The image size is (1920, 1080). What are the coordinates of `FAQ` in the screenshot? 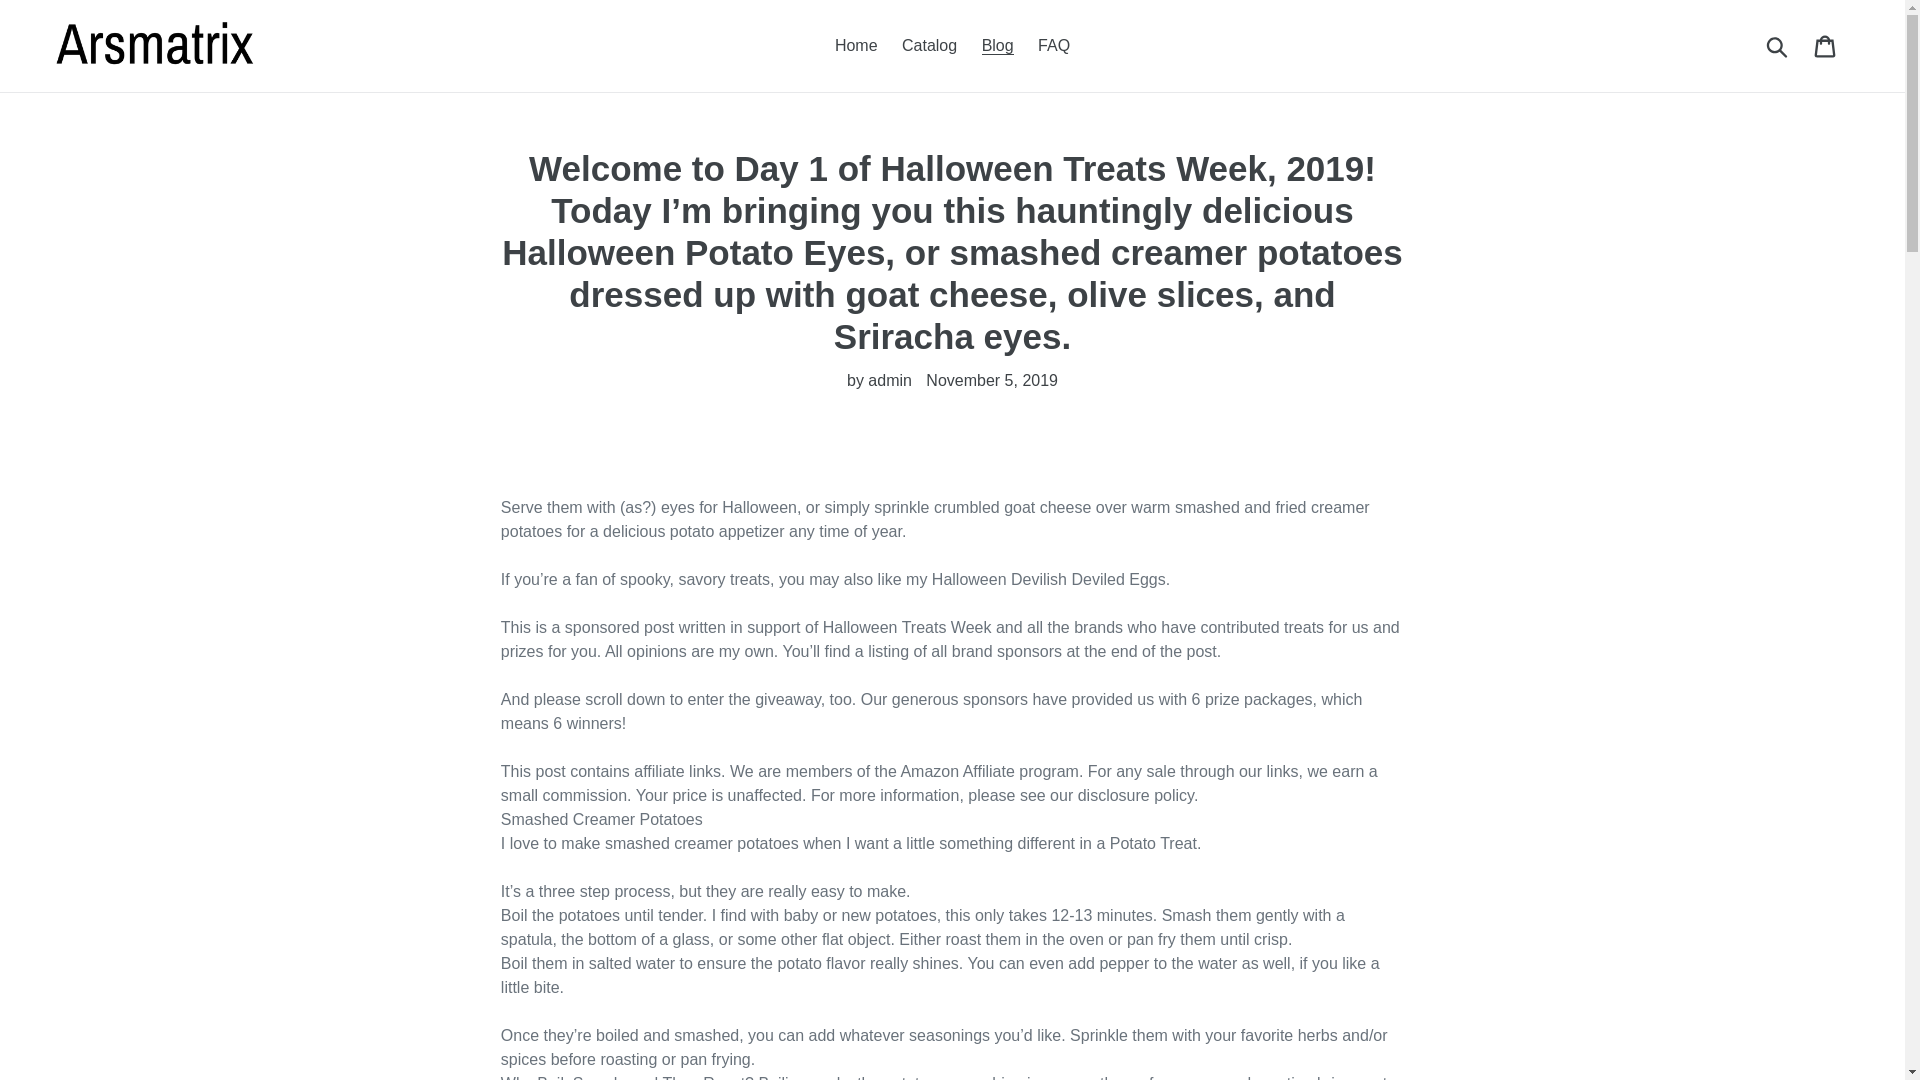 It's located at (1053, 46).